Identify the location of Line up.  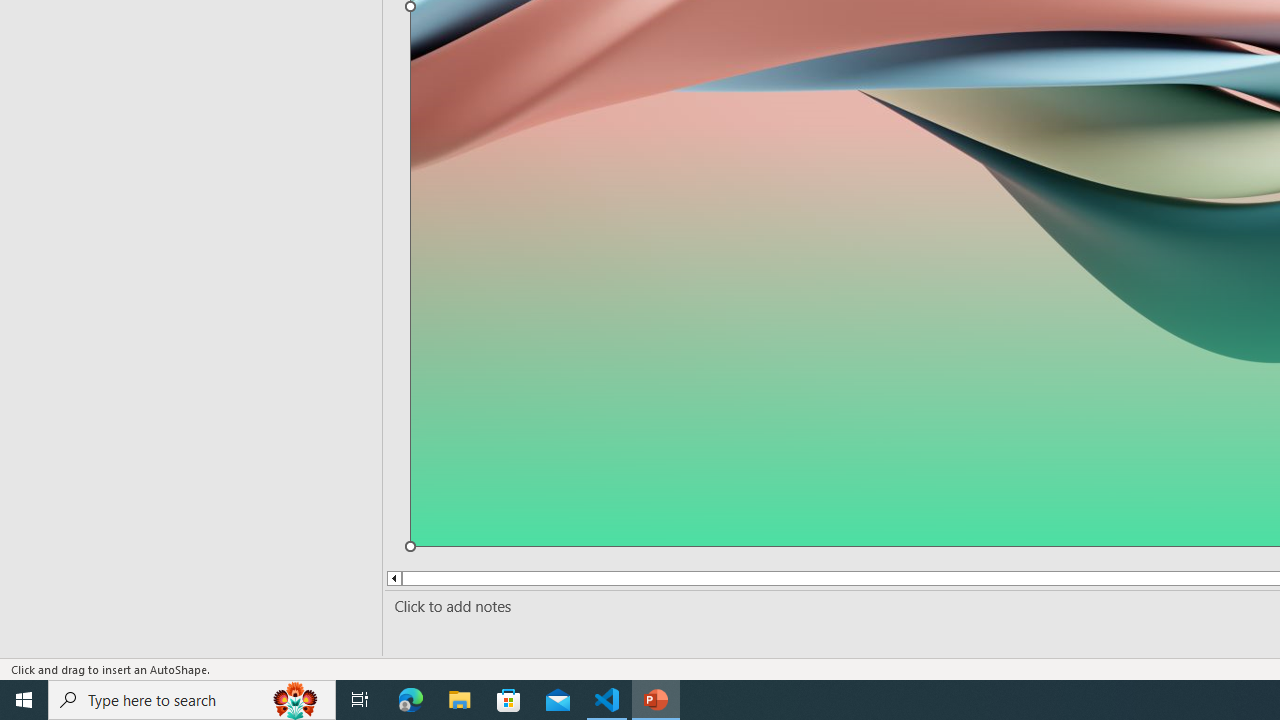
(393, 578).